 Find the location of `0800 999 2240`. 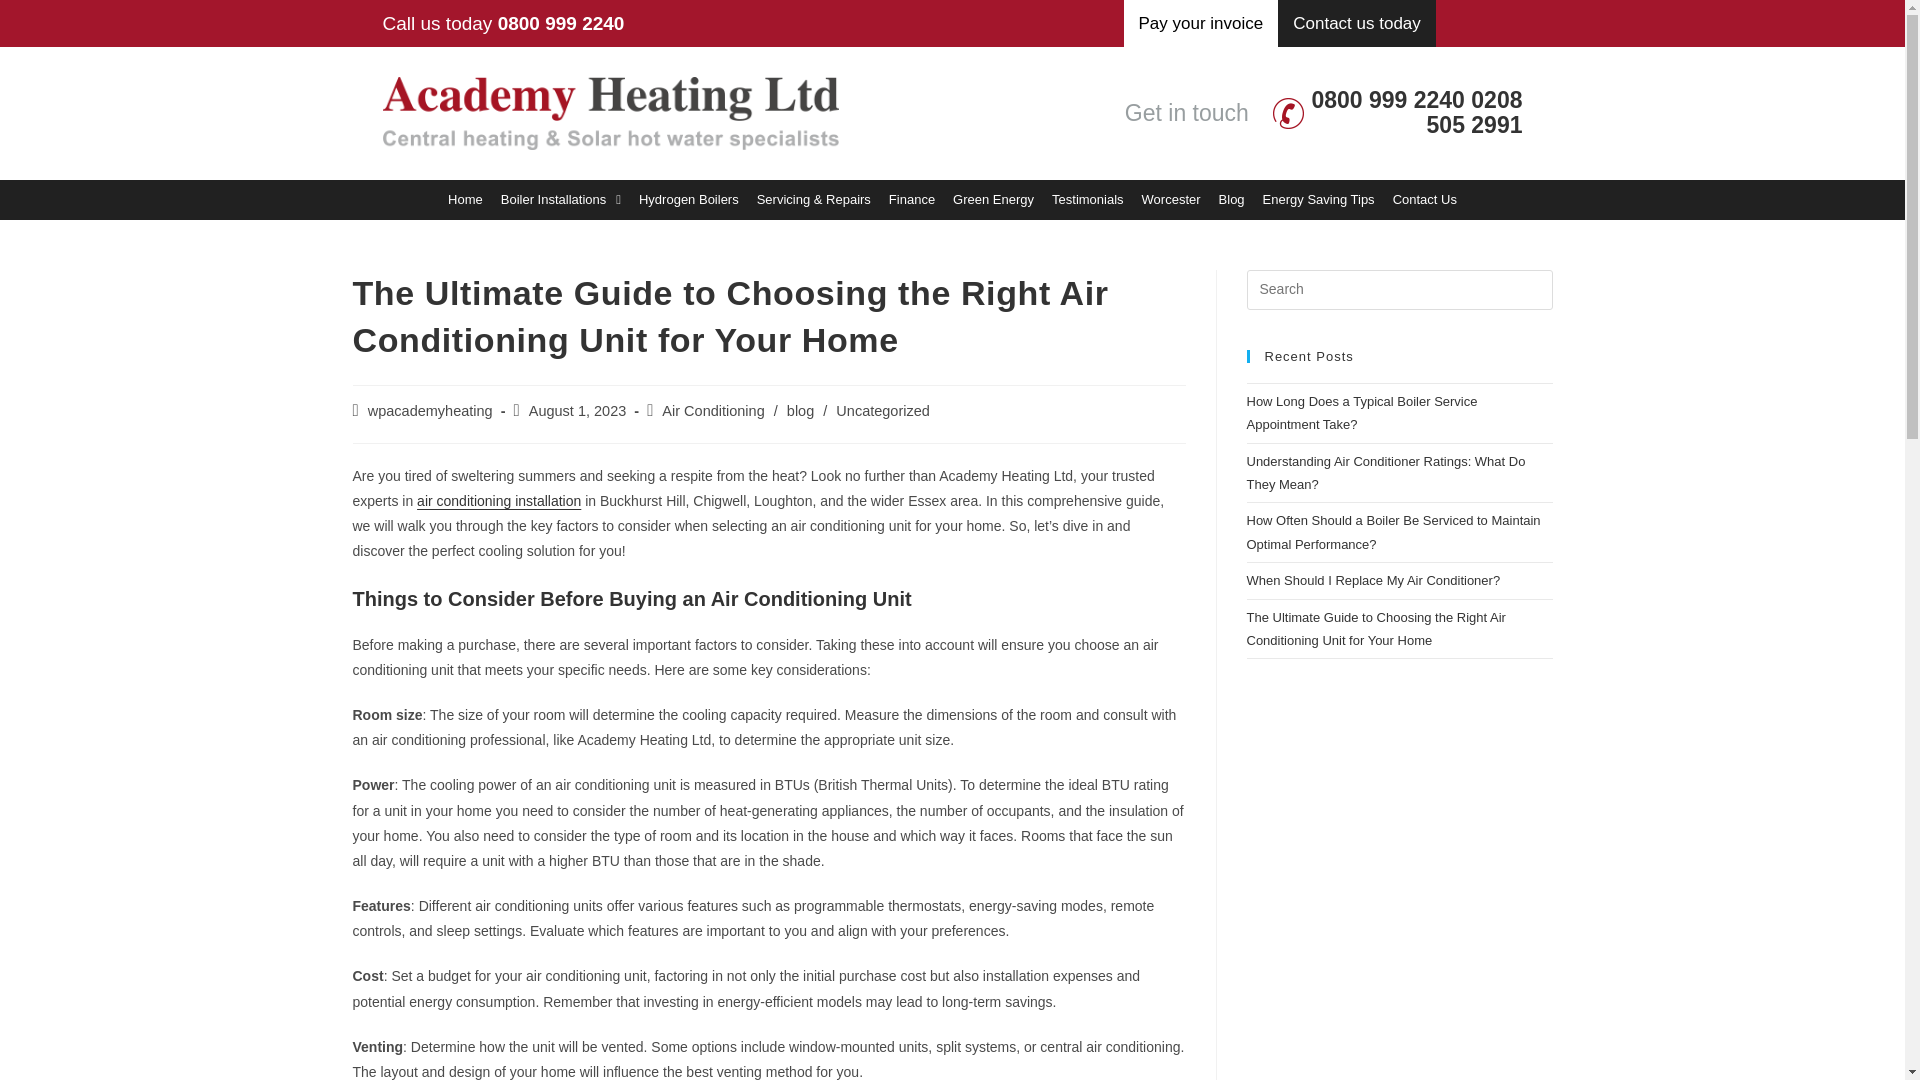

0800 999 2240 is located at coordinates (1390, 100).